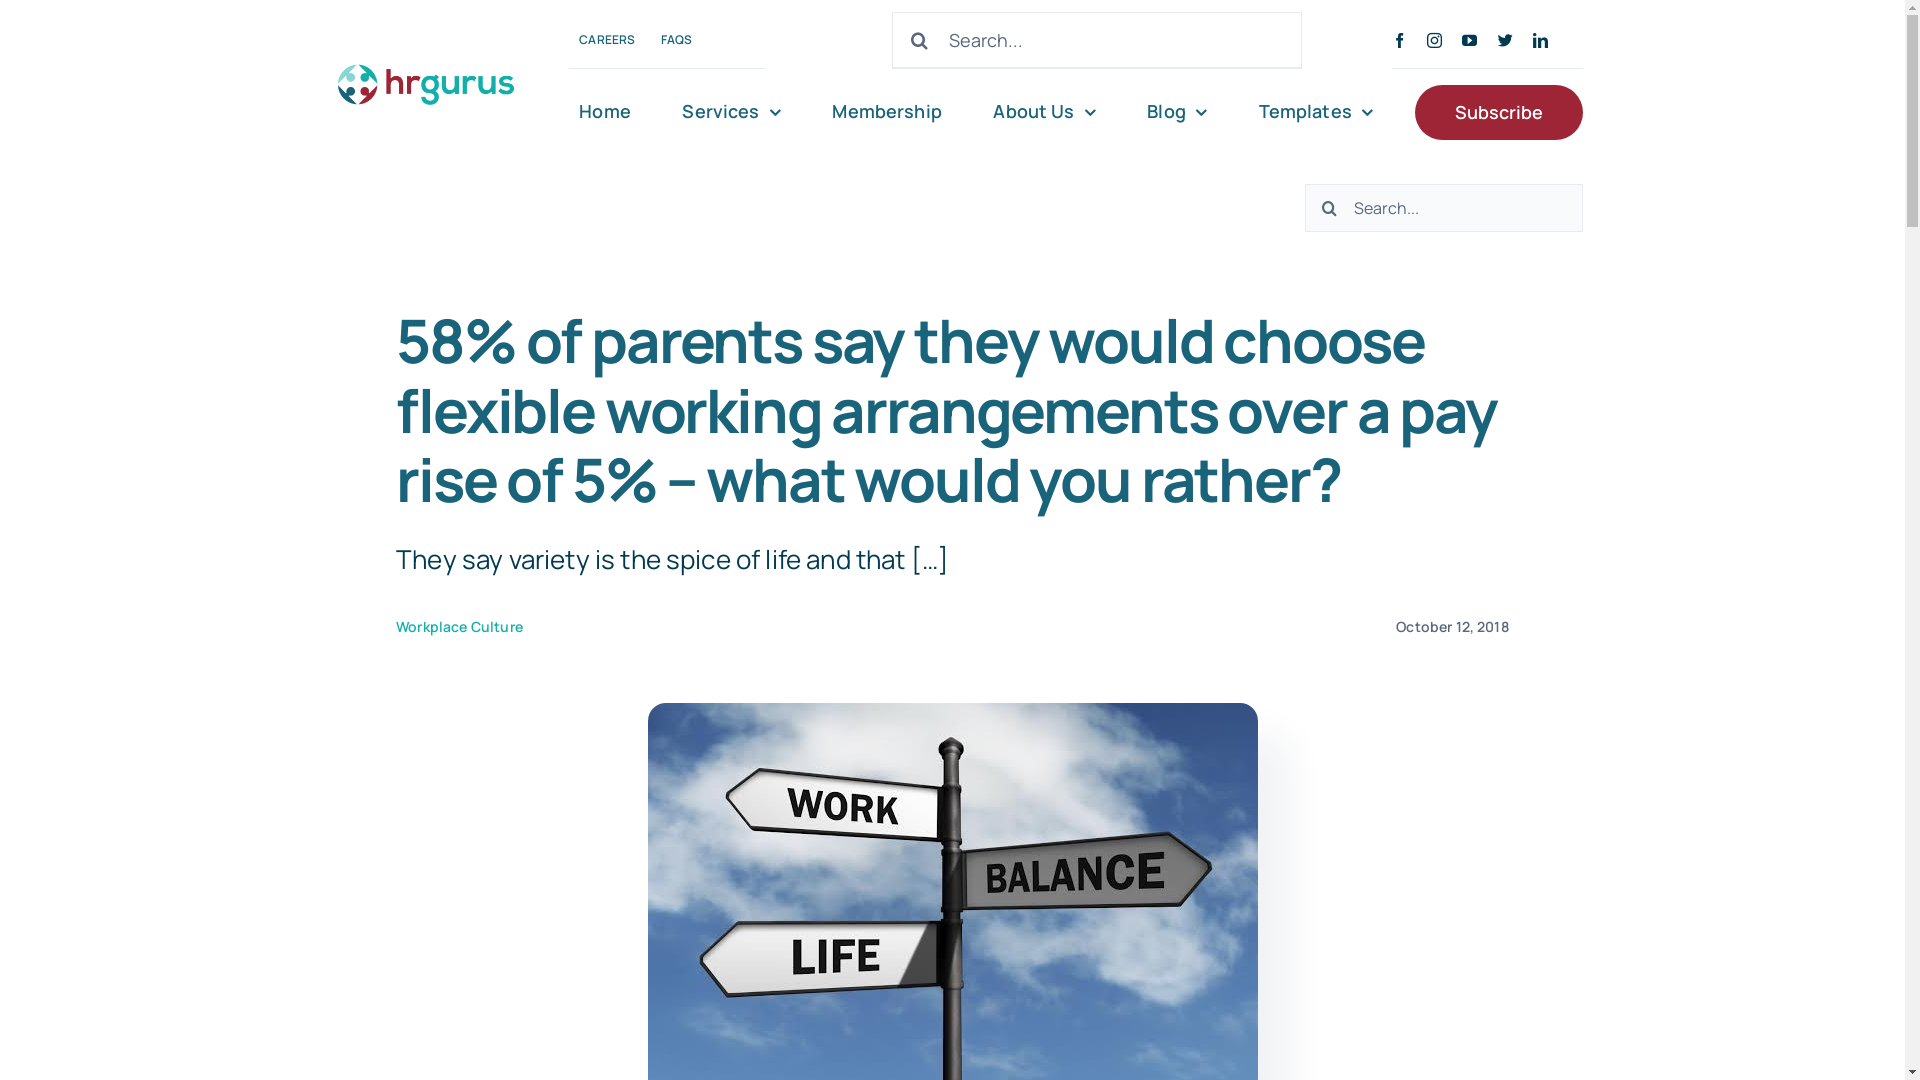 The width and height of the screenshot is (1920, 1080). What do you see at coordinates (605, 112) in the screenshot?
I see `Home` at bounding box center [605, 112].